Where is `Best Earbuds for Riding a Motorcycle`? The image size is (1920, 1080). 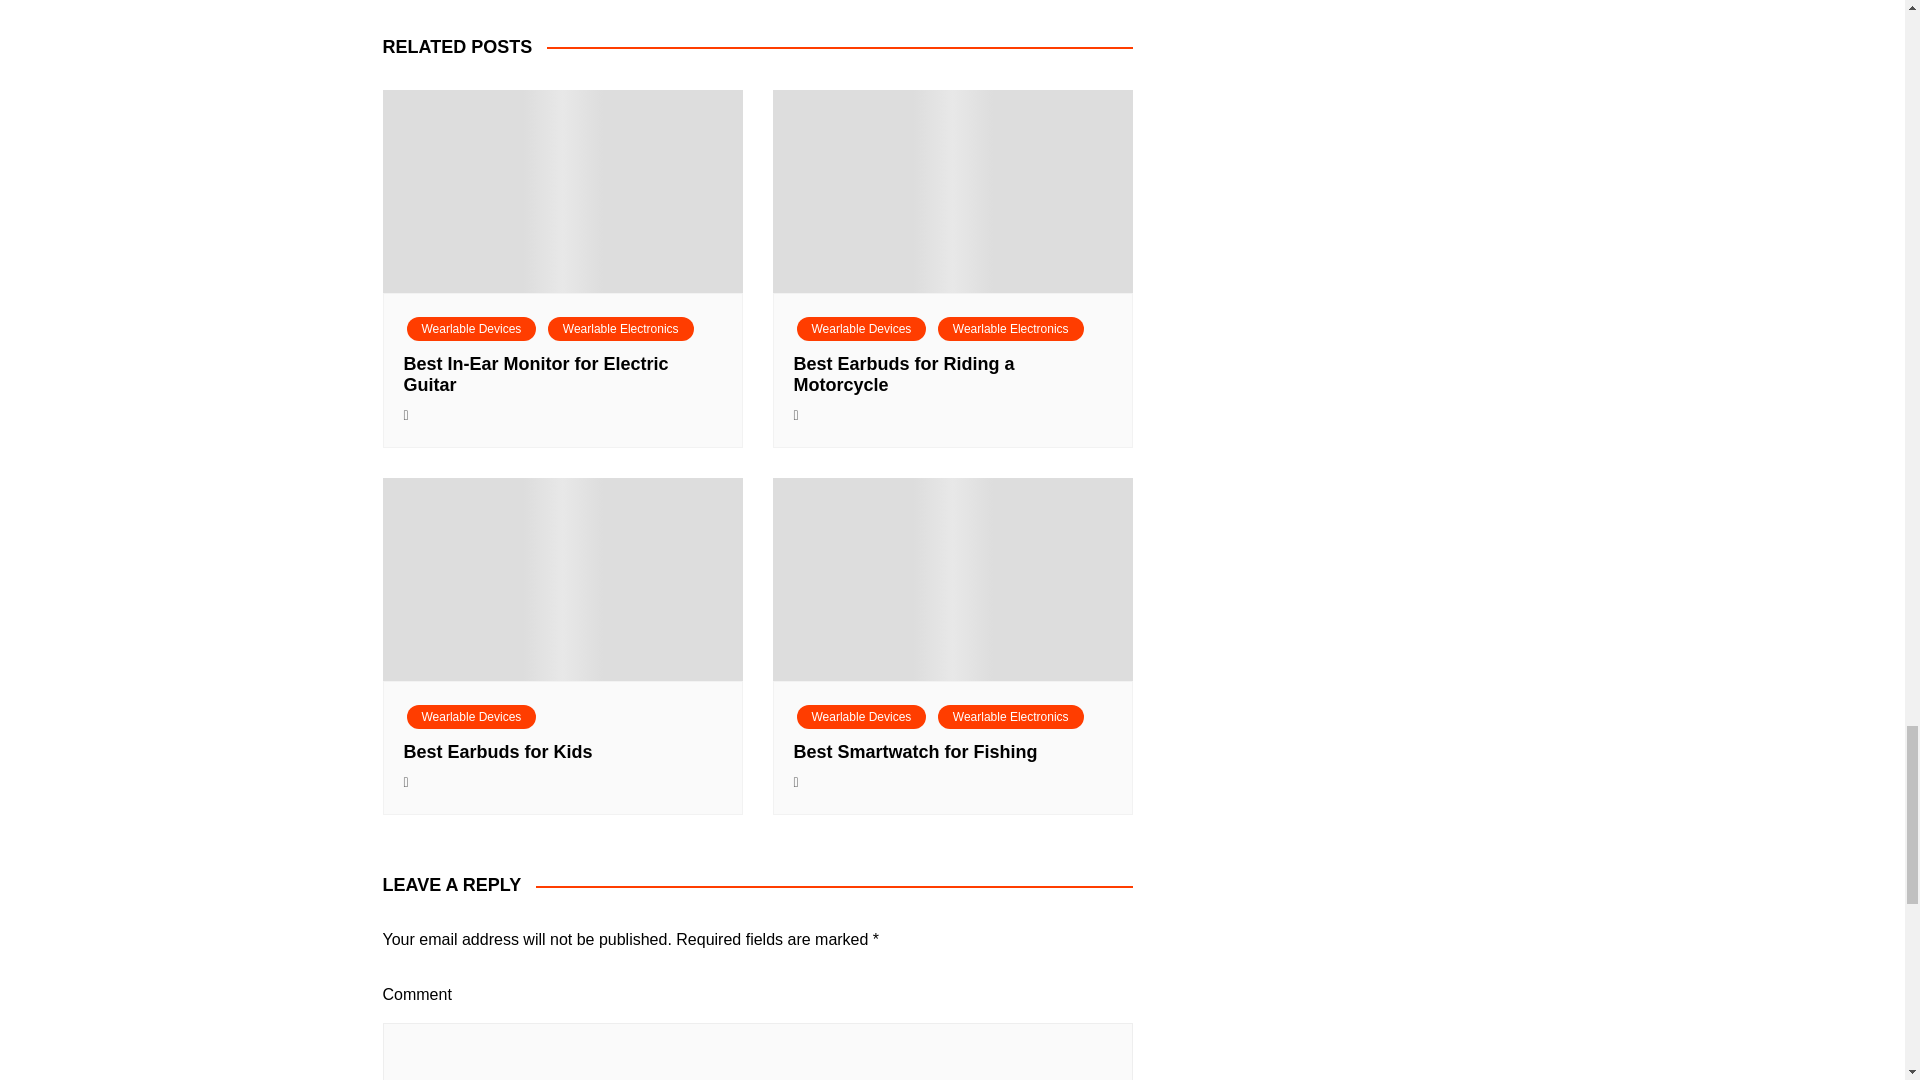
Best Earbuds for Riding a Motorcycle is located at coordinates (904, 375).